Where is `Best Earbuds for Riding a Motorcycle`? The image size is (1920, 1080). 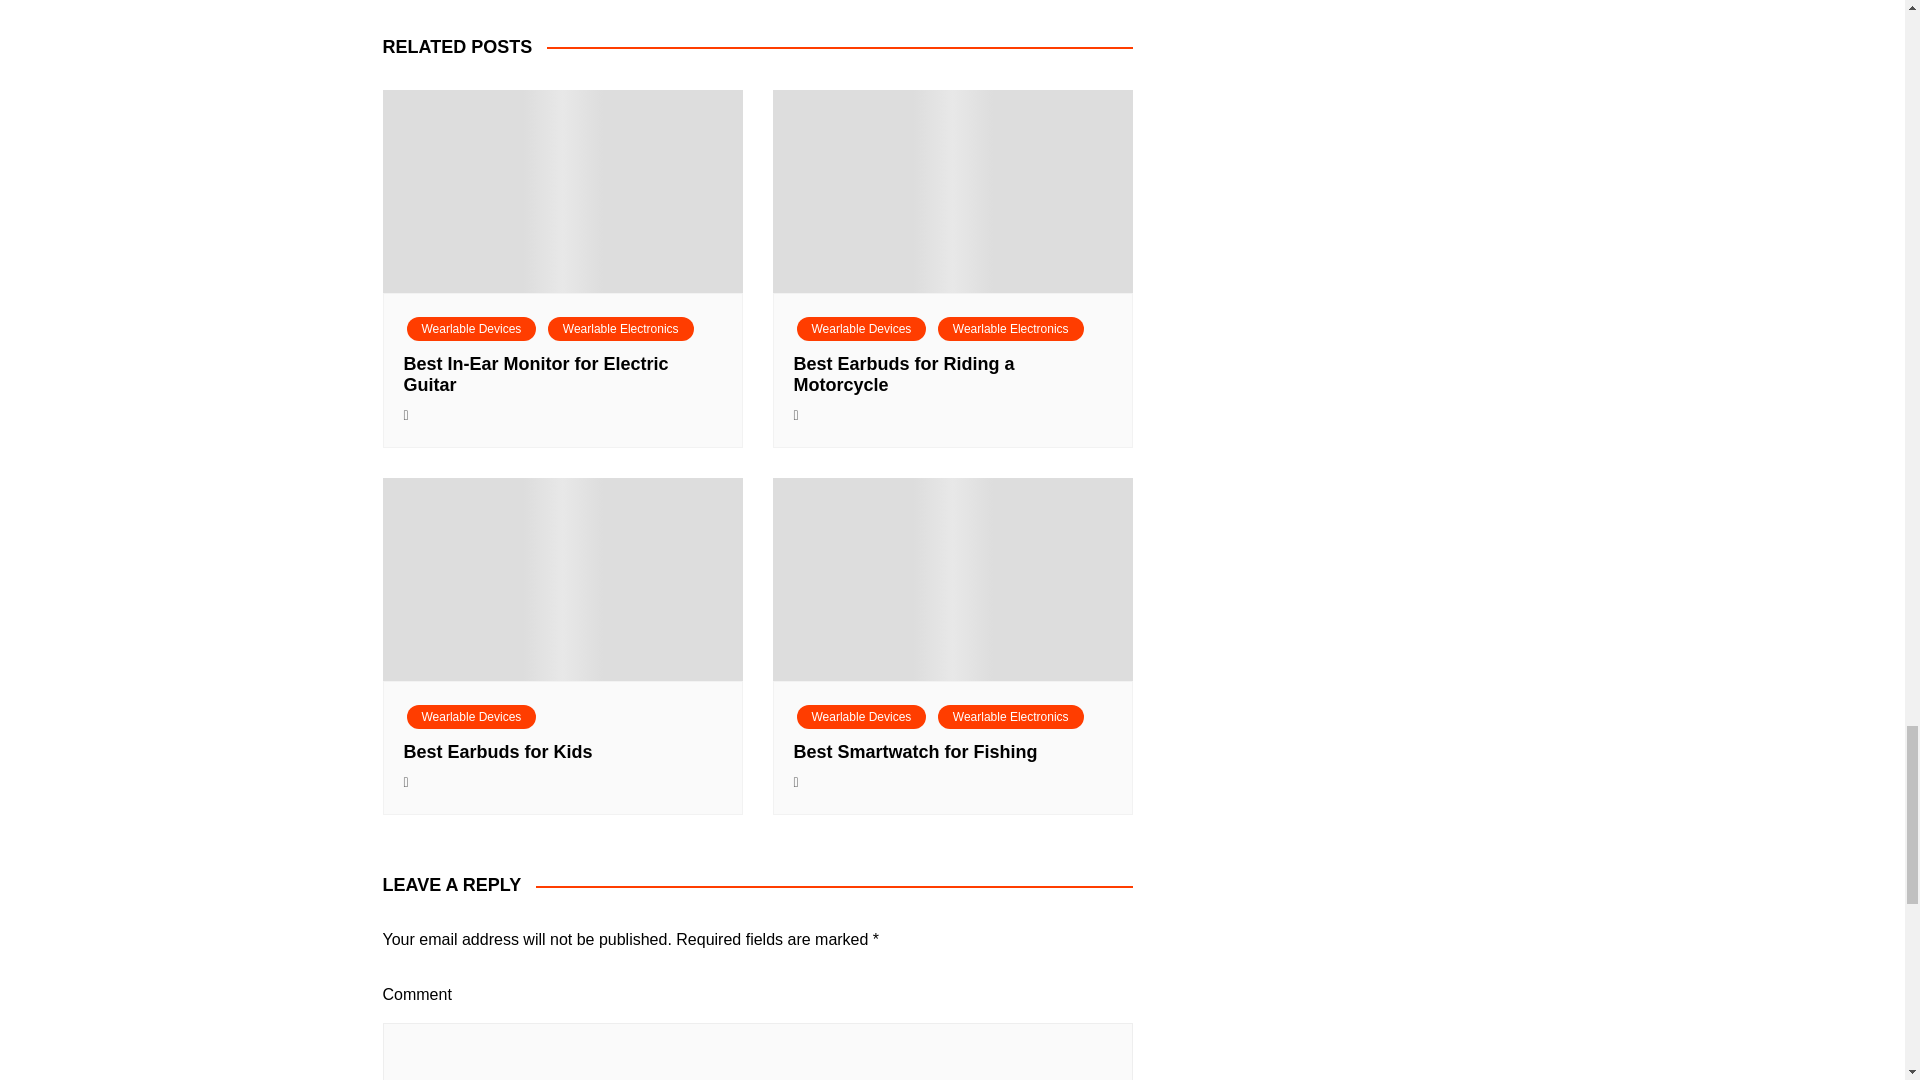
Best Earbuds for Riding a Motorcycle is located at coordinates (904, 375).